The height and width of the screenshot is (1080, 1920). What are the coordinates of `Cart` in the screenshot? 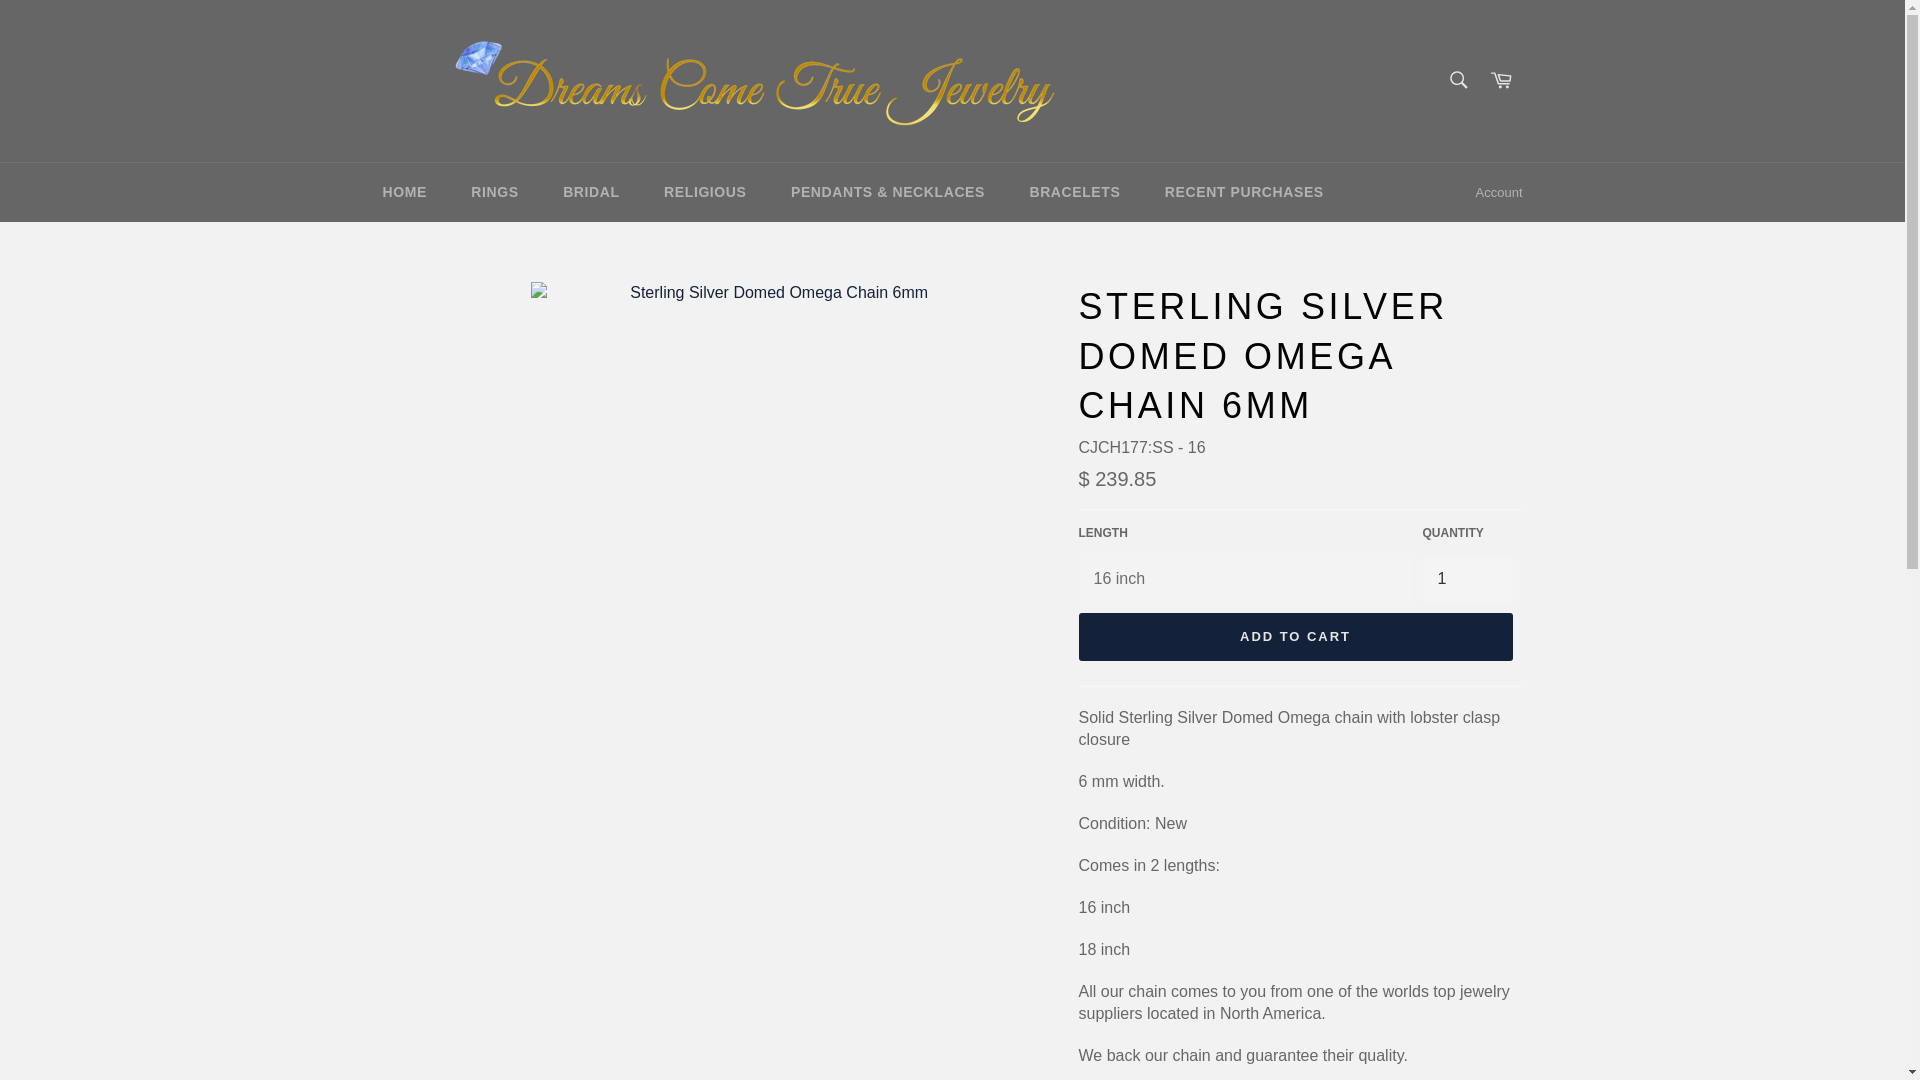 It's located at (1501, 80).